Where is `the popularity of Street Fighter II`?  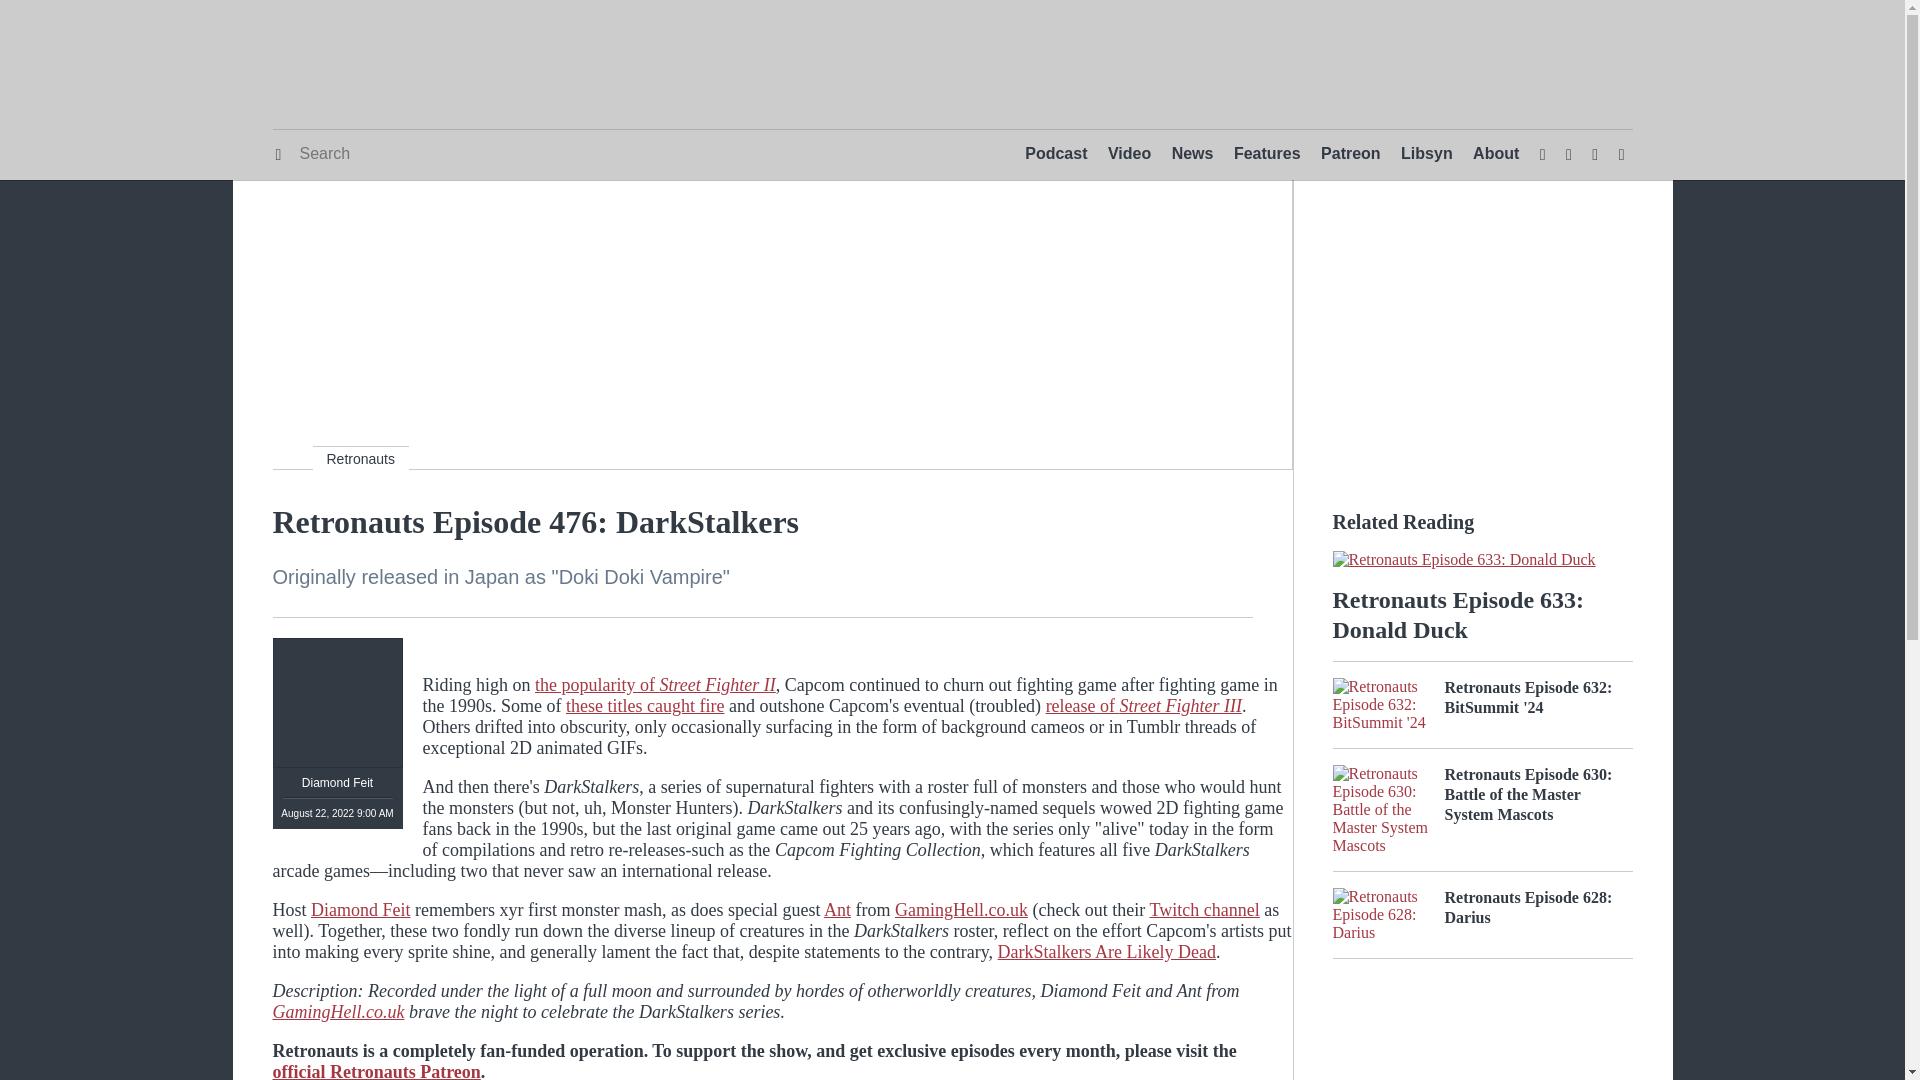
the popularity of Street Fighter II is located at coordinates (655, 685).